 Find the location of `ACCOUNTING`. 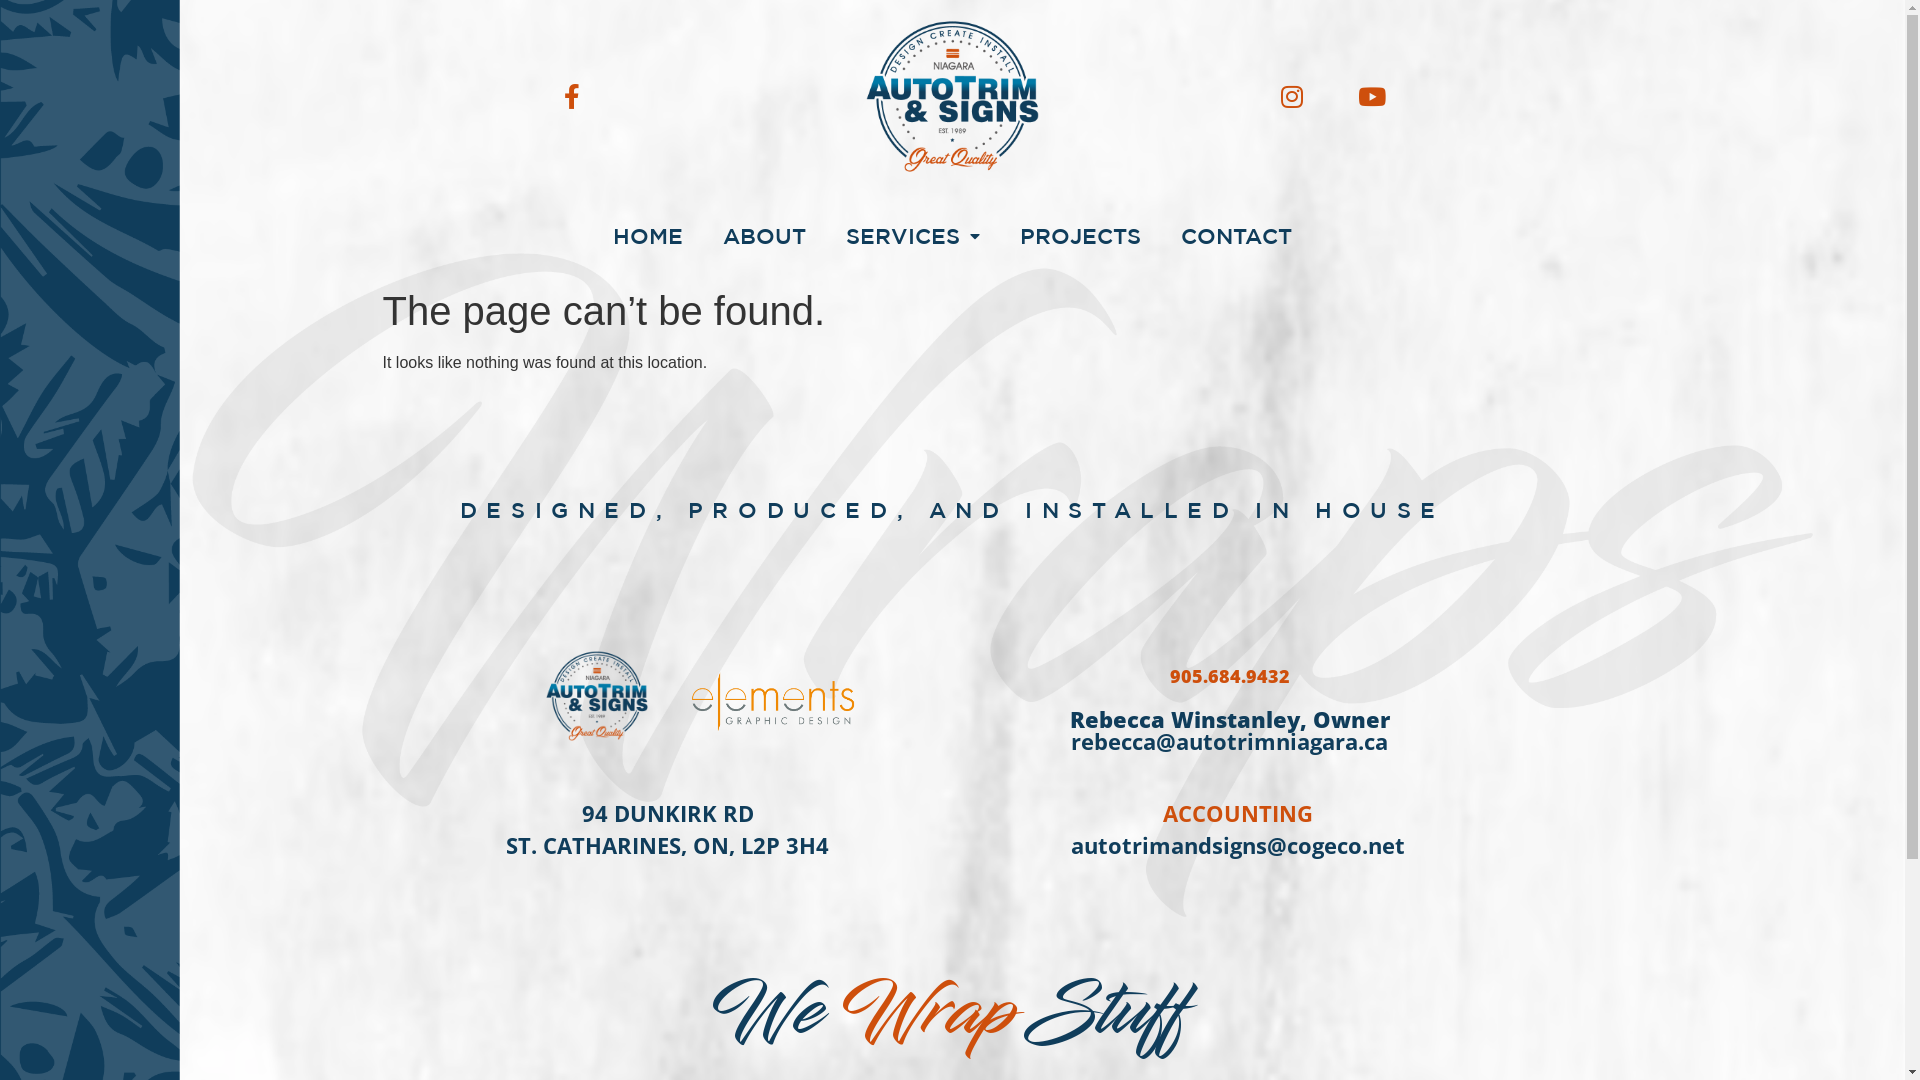

ACCOUNTING is located at coordinates (1237, 798).